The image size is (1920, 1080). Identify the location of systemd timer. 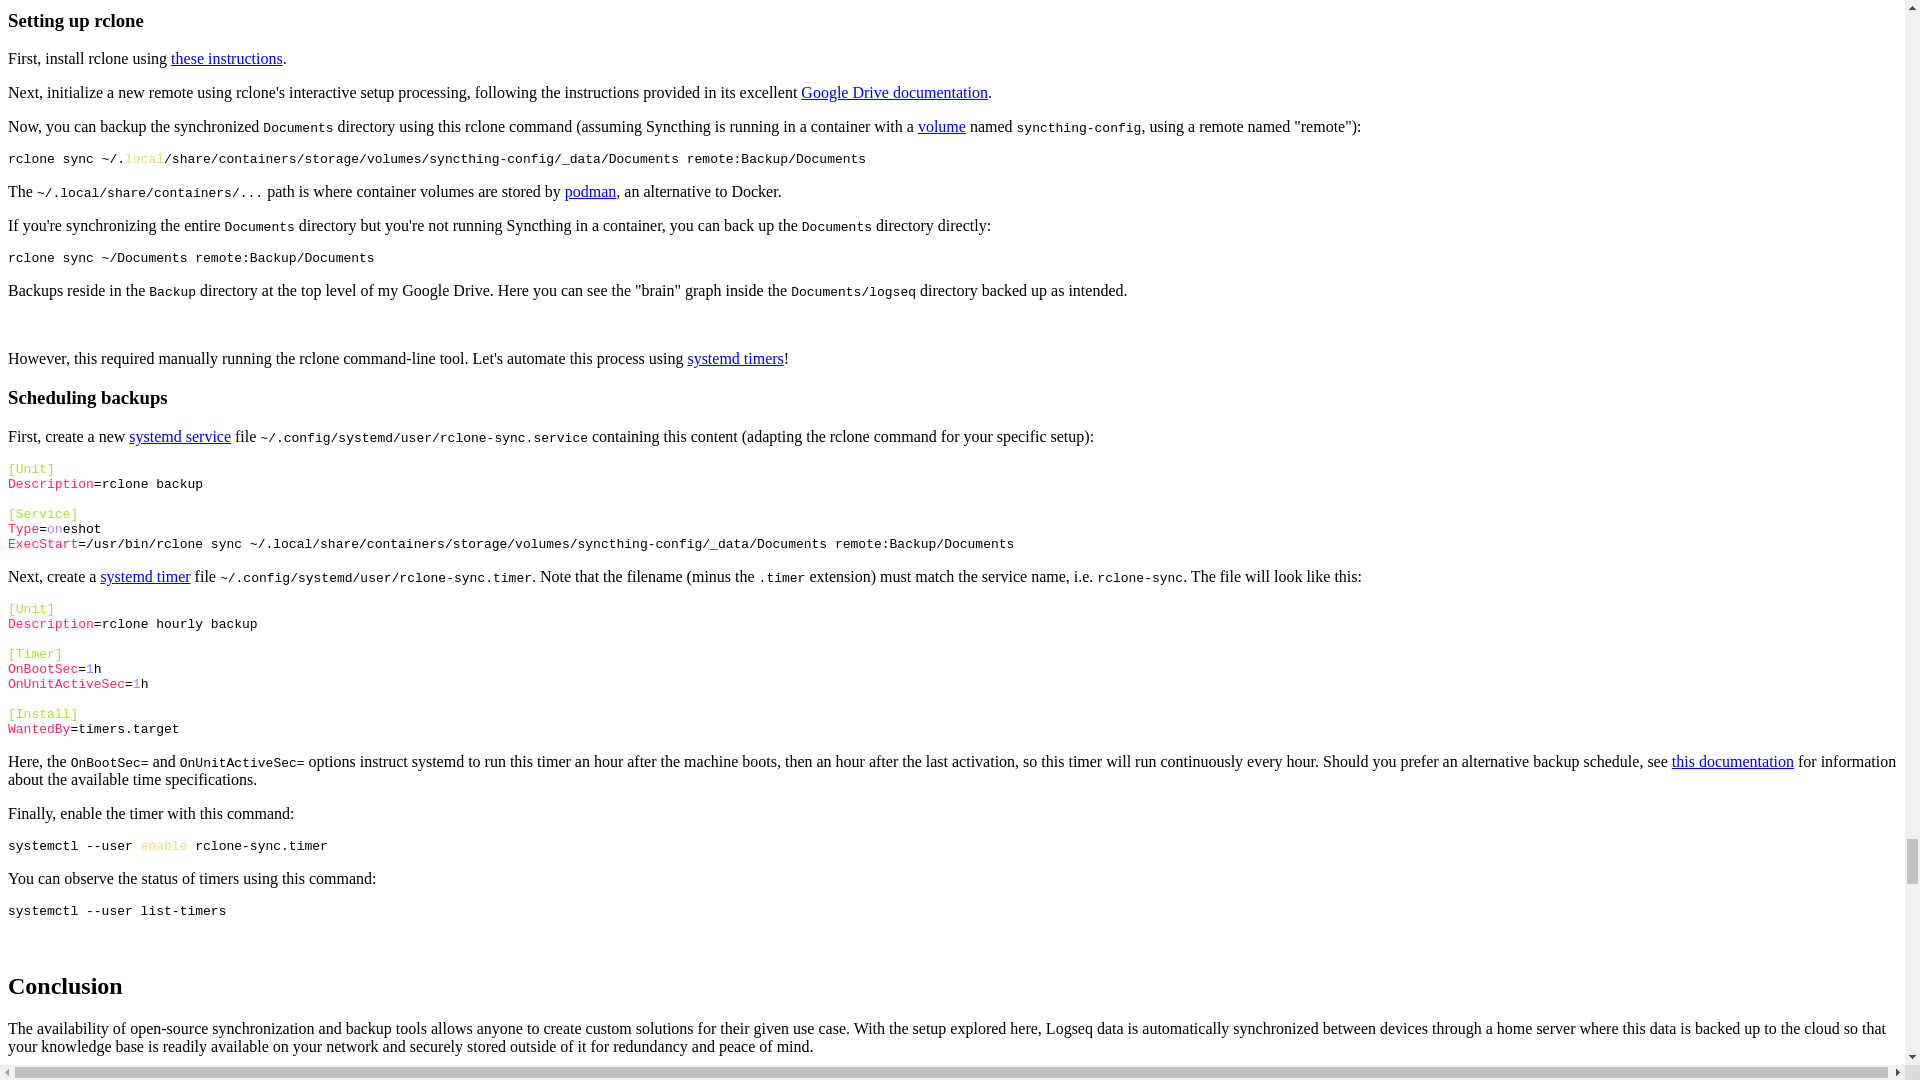
(144, 576).